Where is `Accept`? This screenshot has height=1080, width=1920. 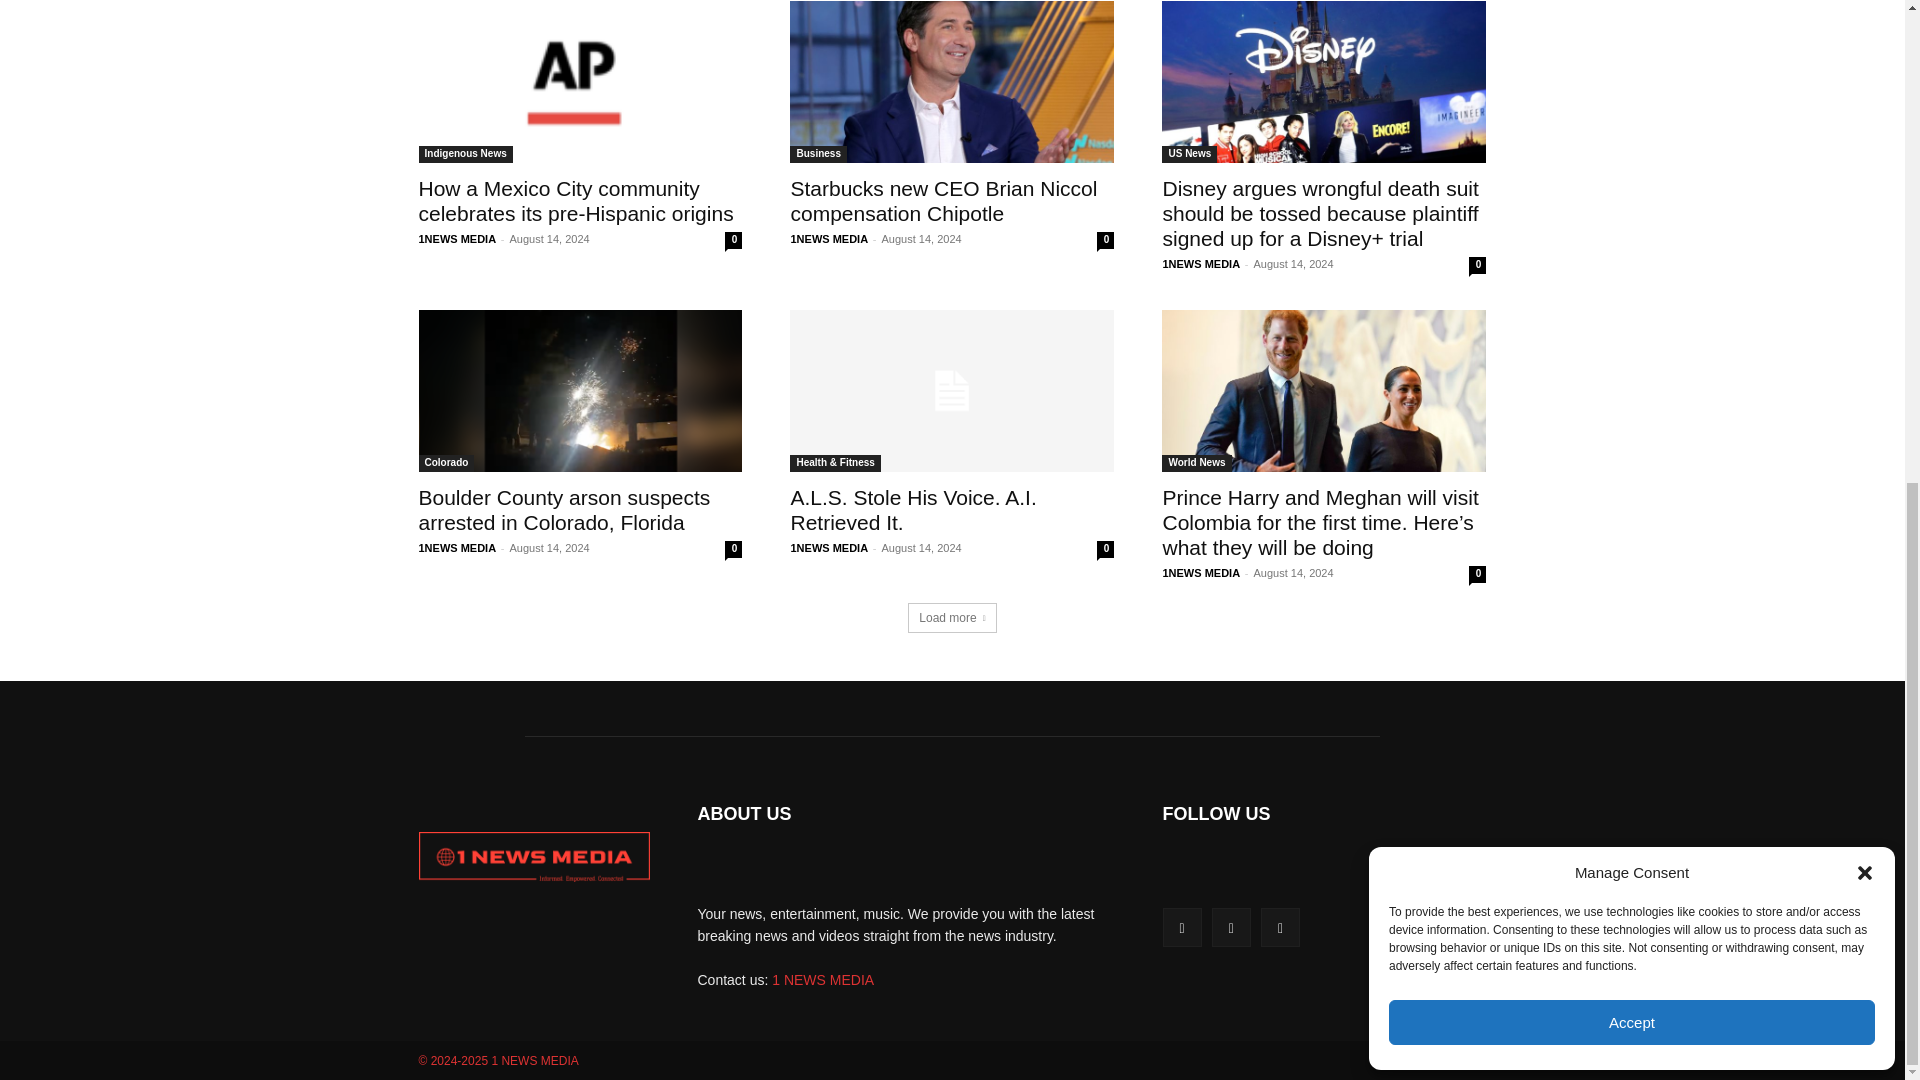
Accept is located at coordinates (1632, 154).